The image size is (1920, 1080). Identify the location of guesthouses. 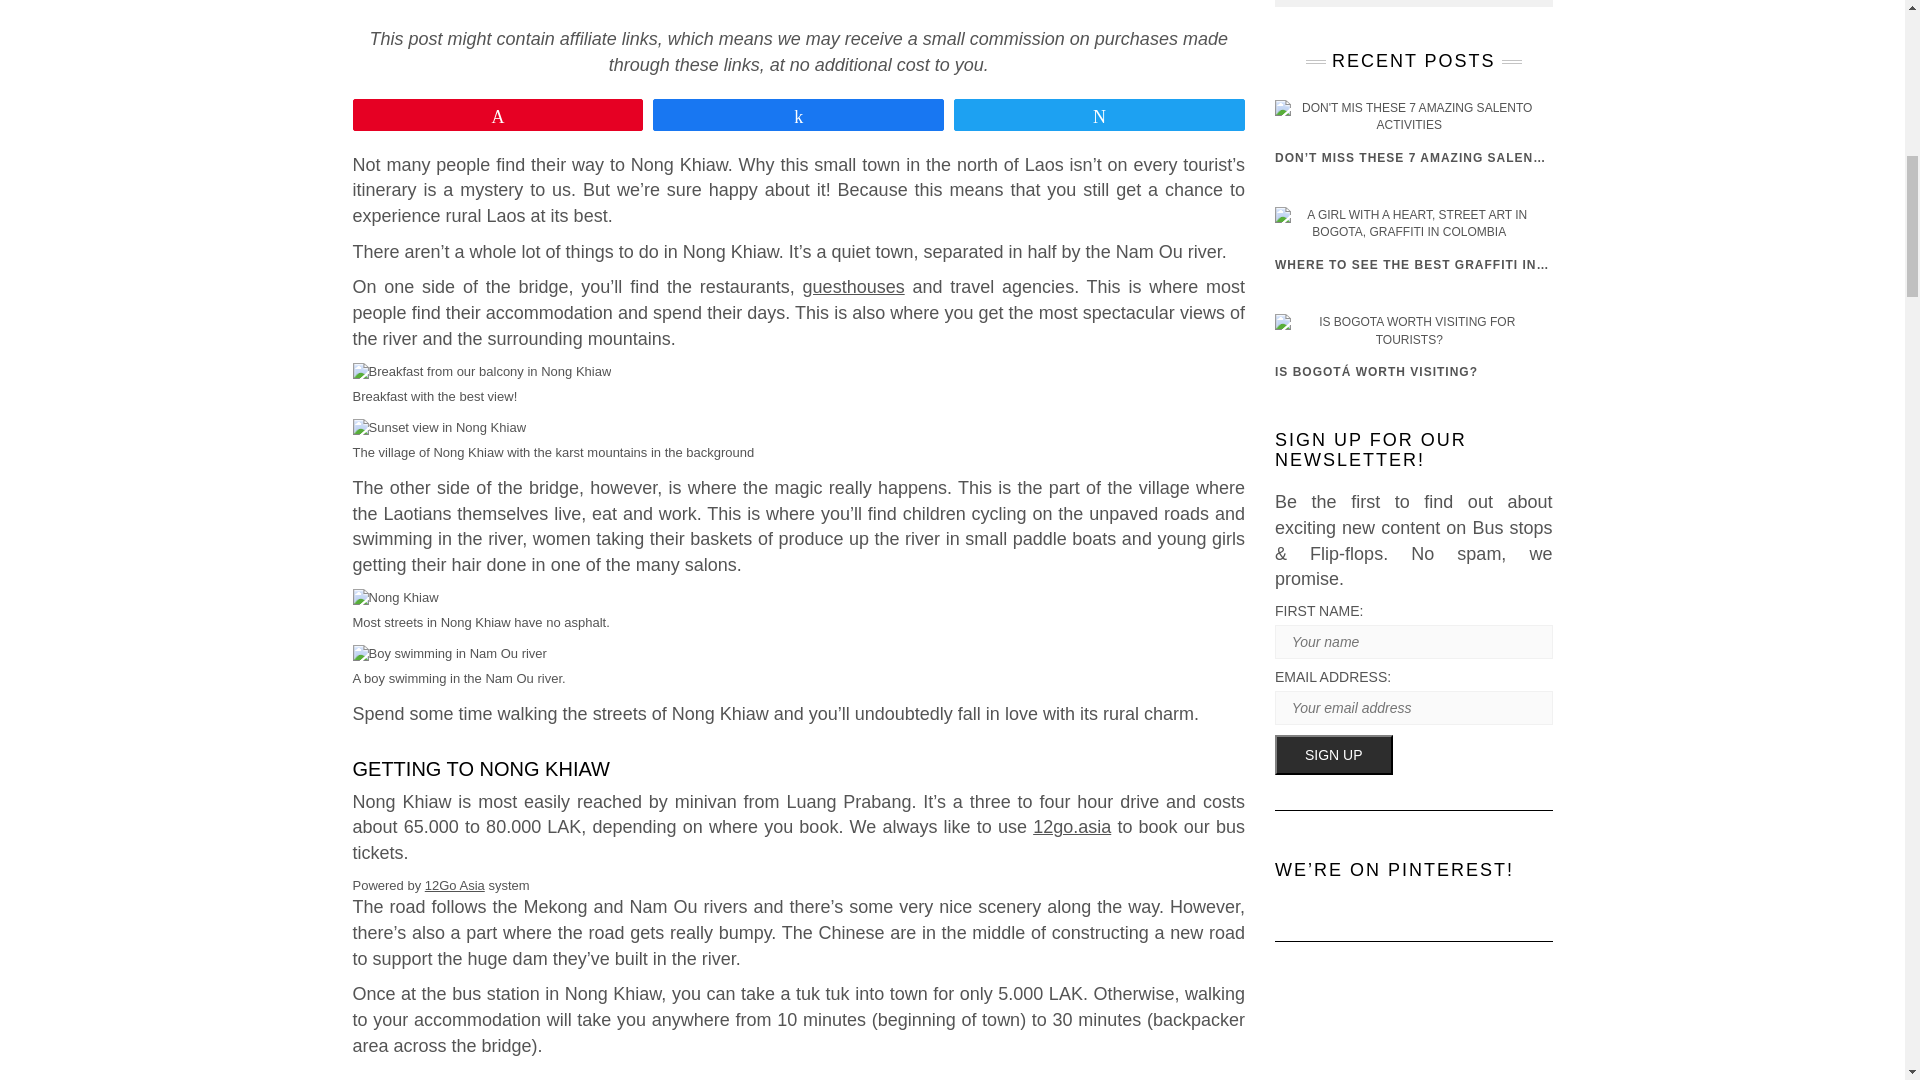
(853, 286).